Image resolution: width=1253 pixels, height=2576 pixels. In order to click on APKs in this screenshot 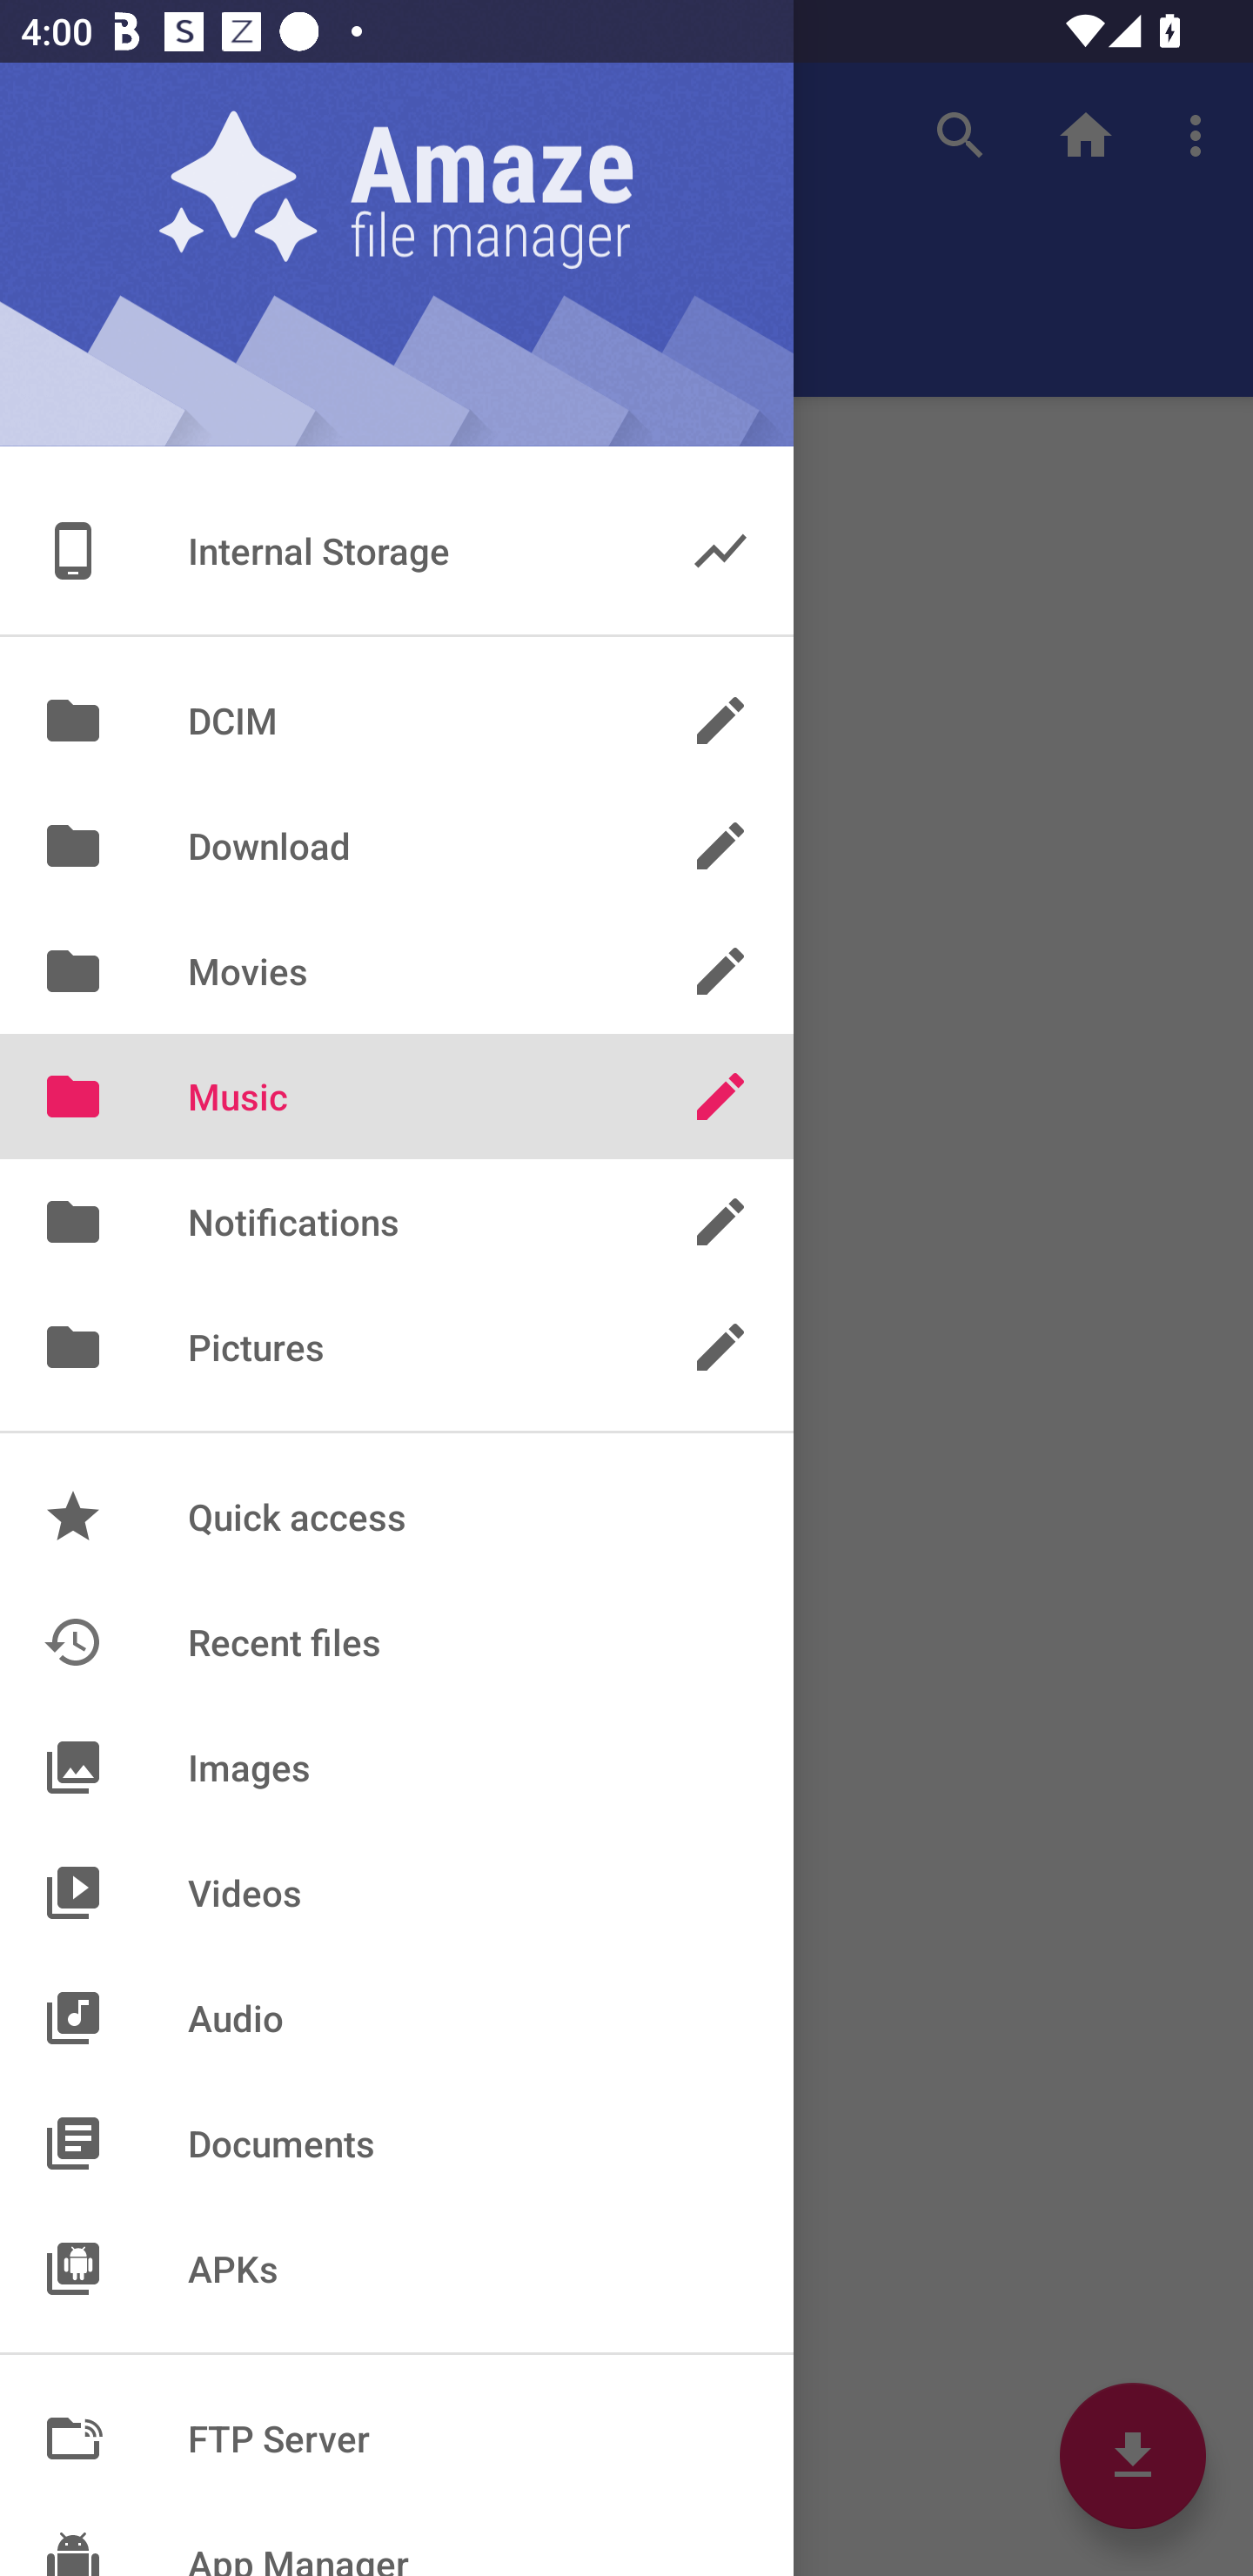, I will do `click(397, 2268)`.